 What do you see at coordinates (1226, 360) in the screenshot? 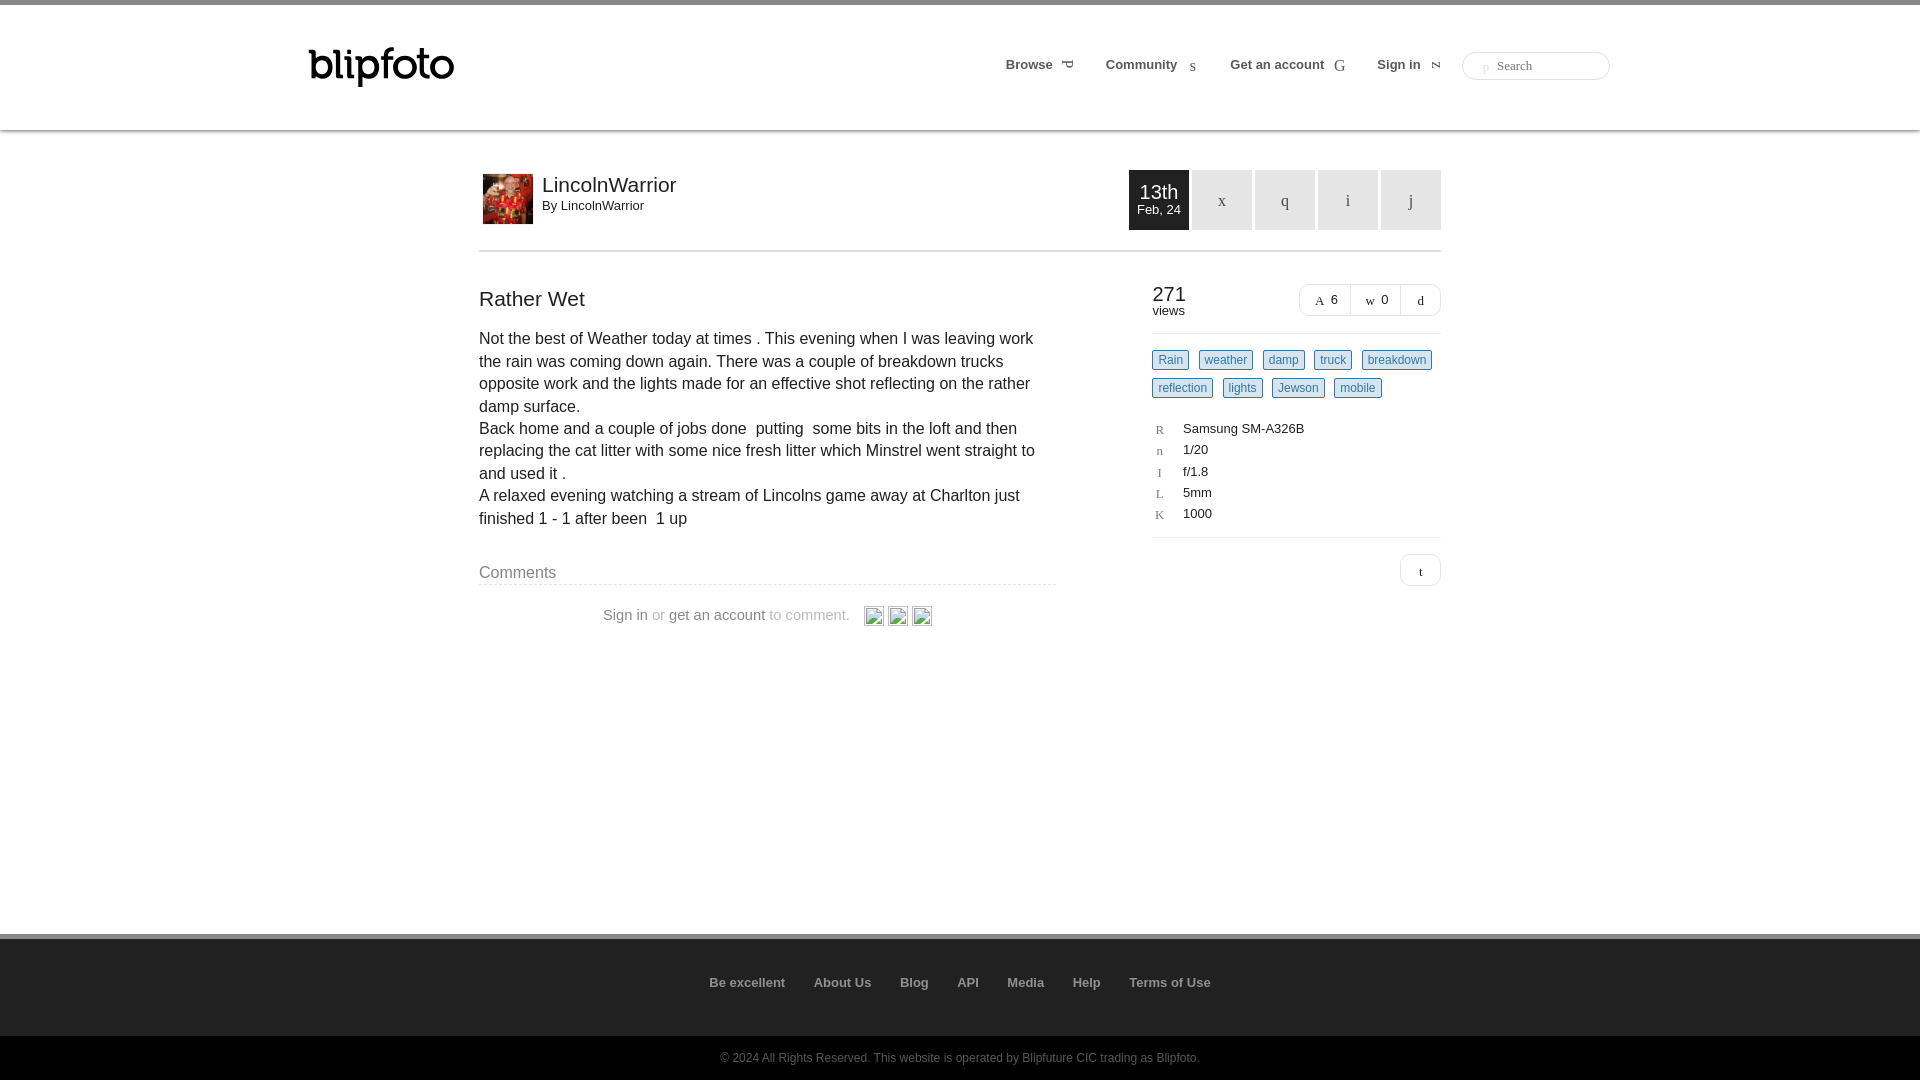
I see `weather` at bounding box center [1226, 360].